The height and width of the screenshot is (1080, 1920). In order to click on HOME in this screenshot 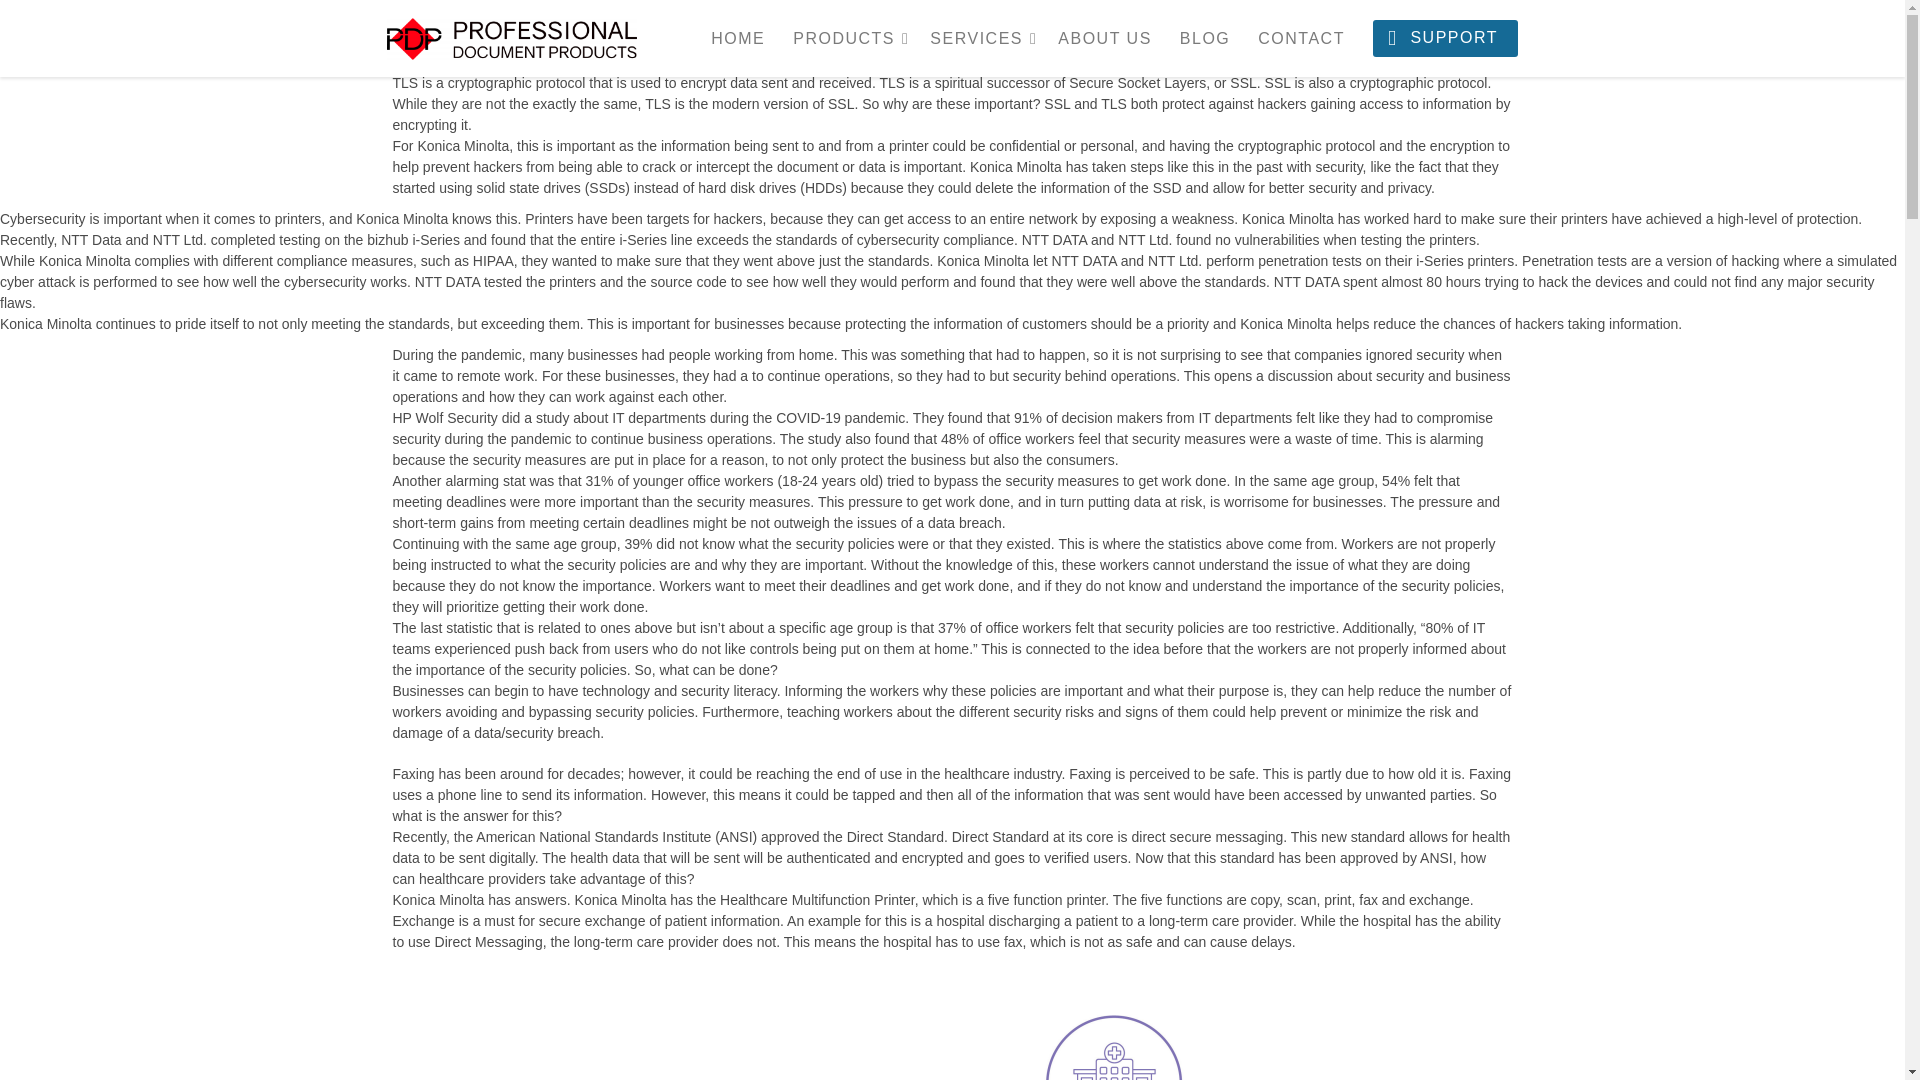, I will do `click(740, 37)`.